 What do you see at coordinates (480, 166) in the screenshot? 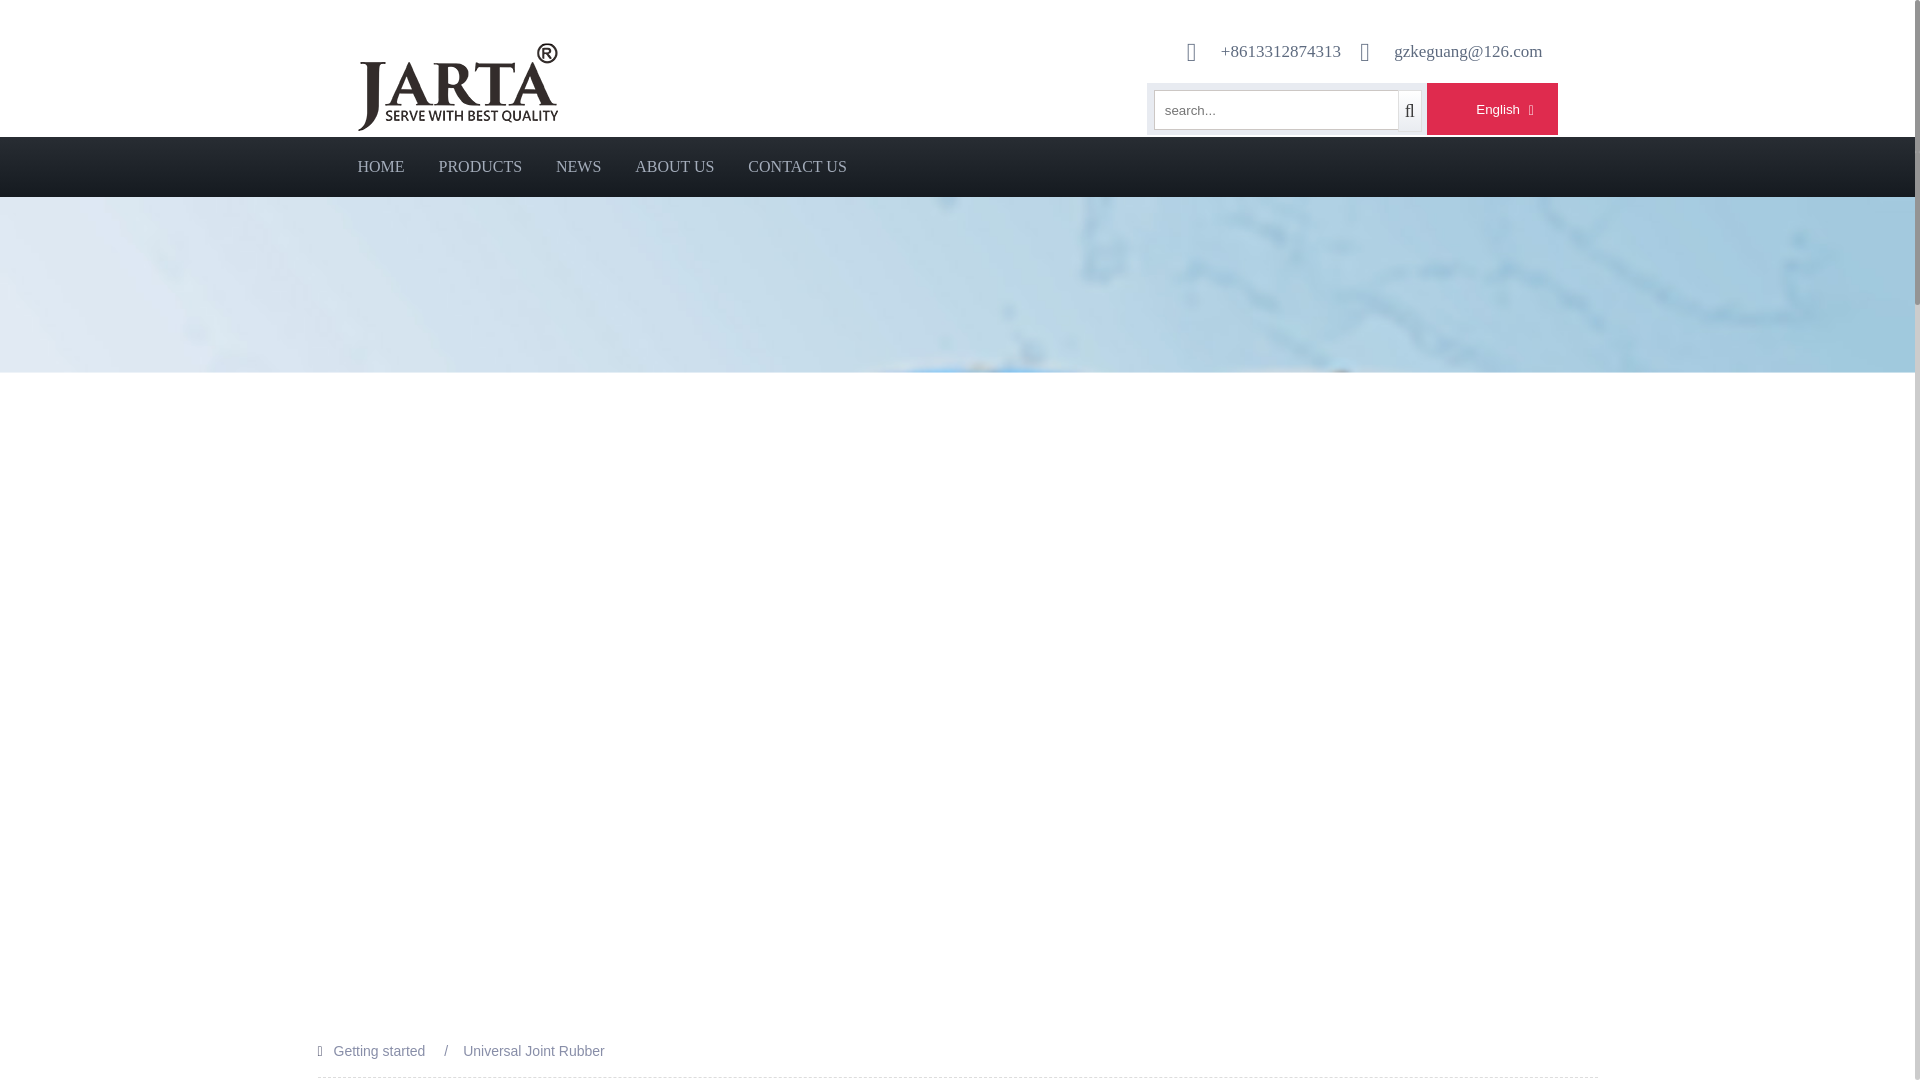
I see `PRODUCTS` at bounding box center [480, 166].